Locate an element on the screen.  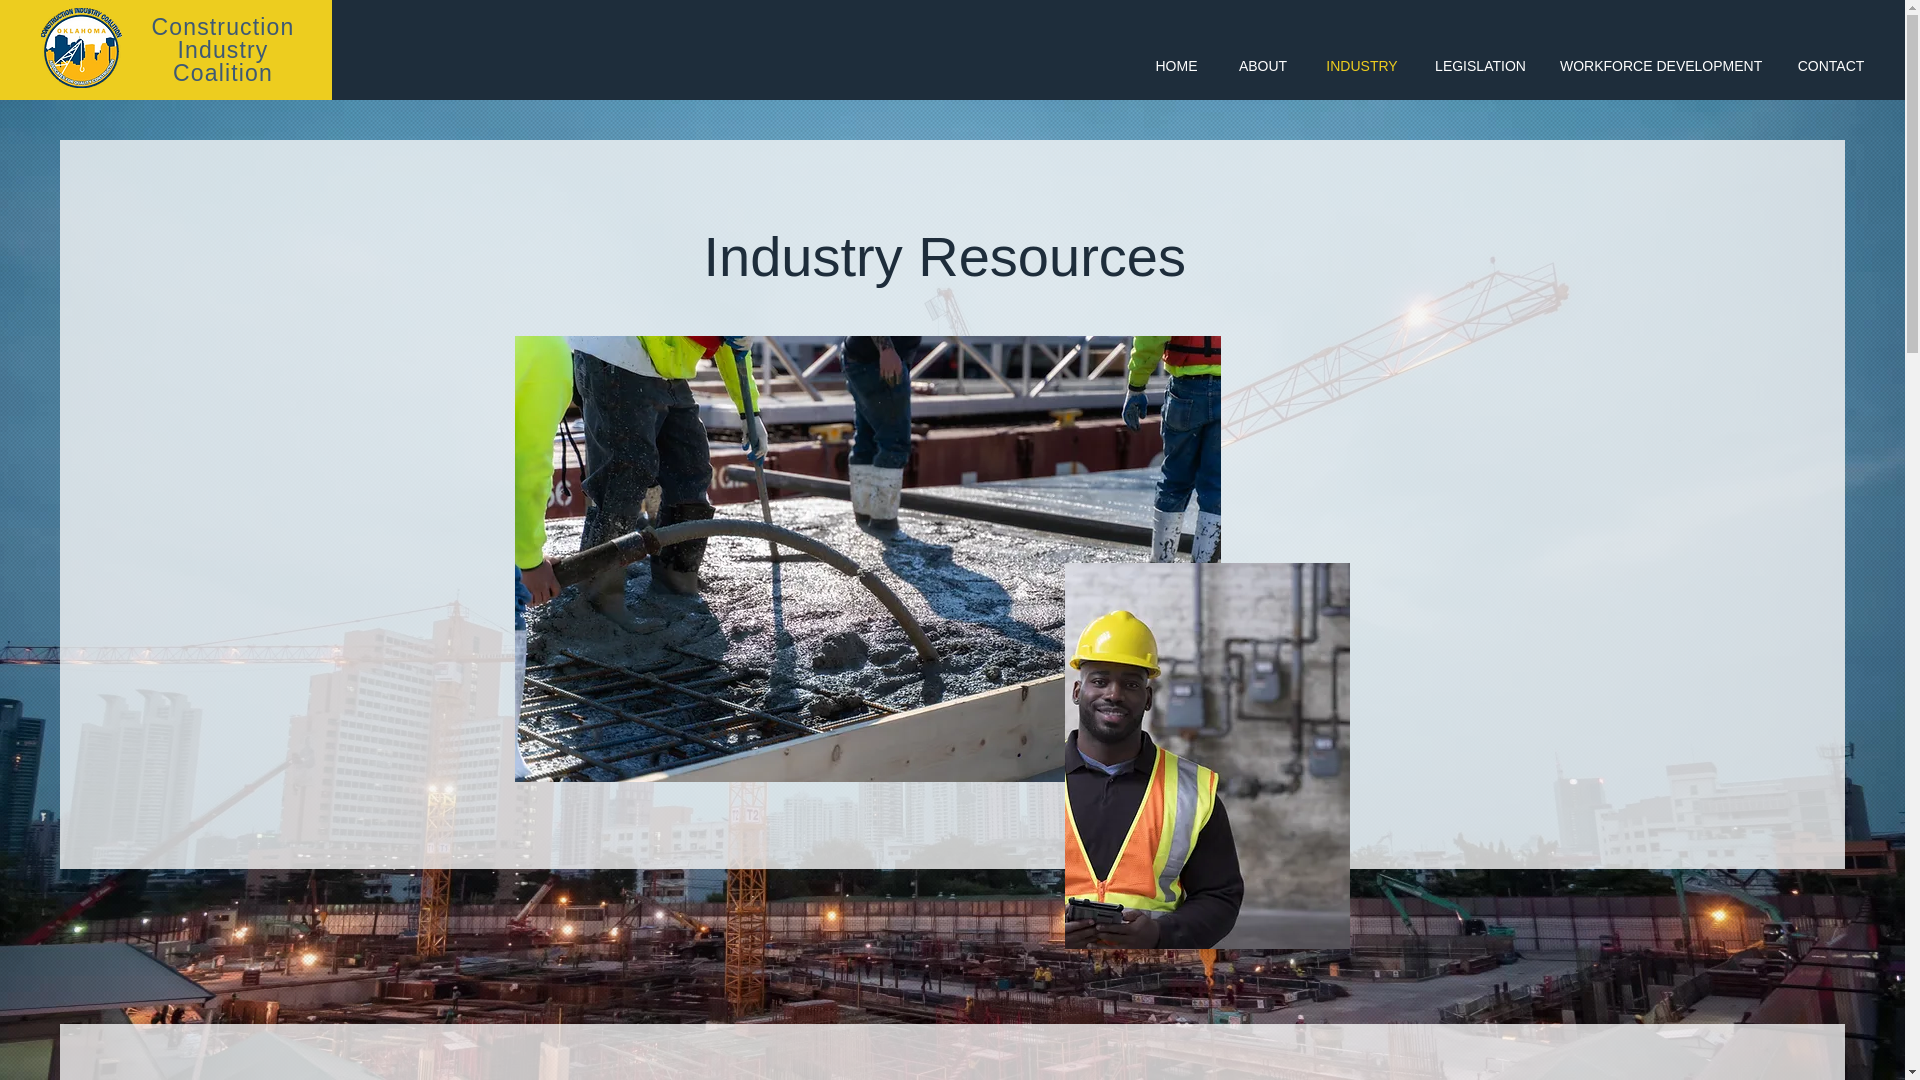
WORKFORCE DEVELOPMENT is located at coordinates (1661, 66).